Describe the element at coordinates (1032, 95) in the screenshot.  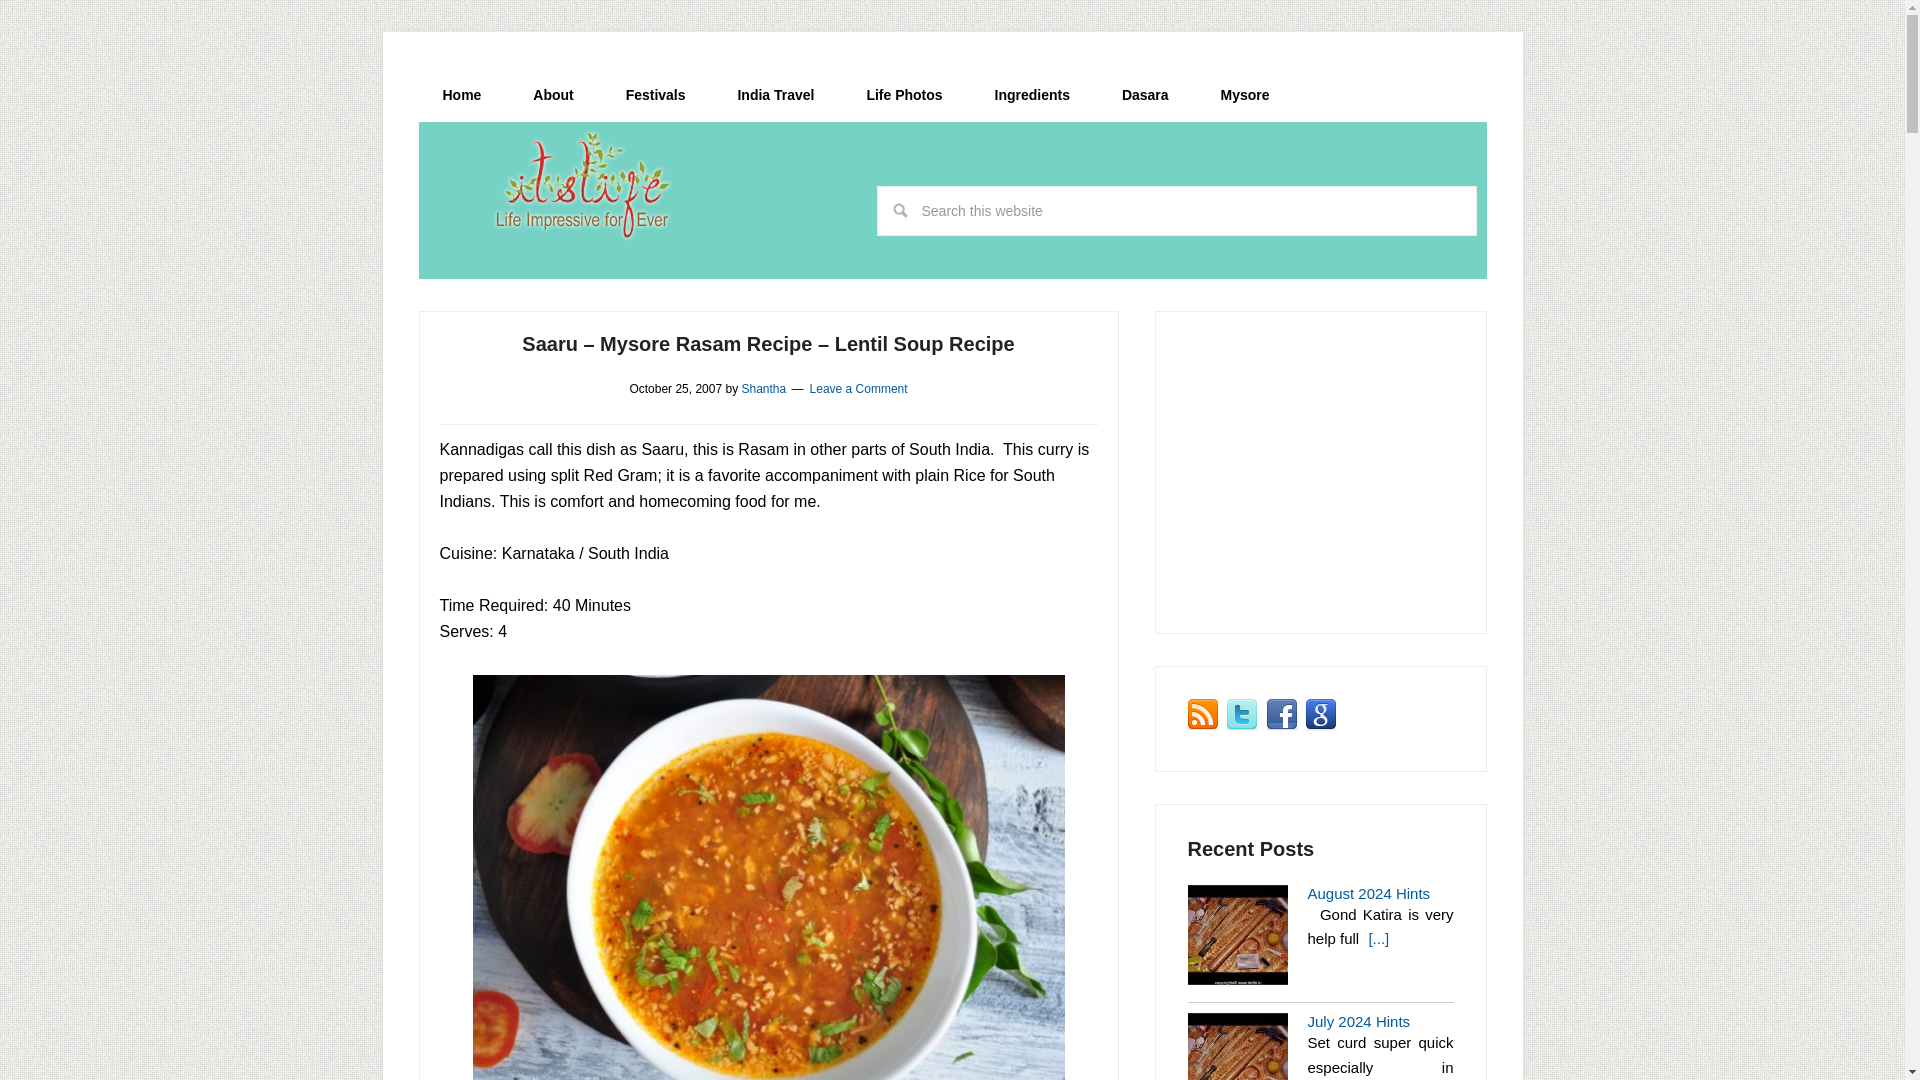
I see `Ingredients` at that location.